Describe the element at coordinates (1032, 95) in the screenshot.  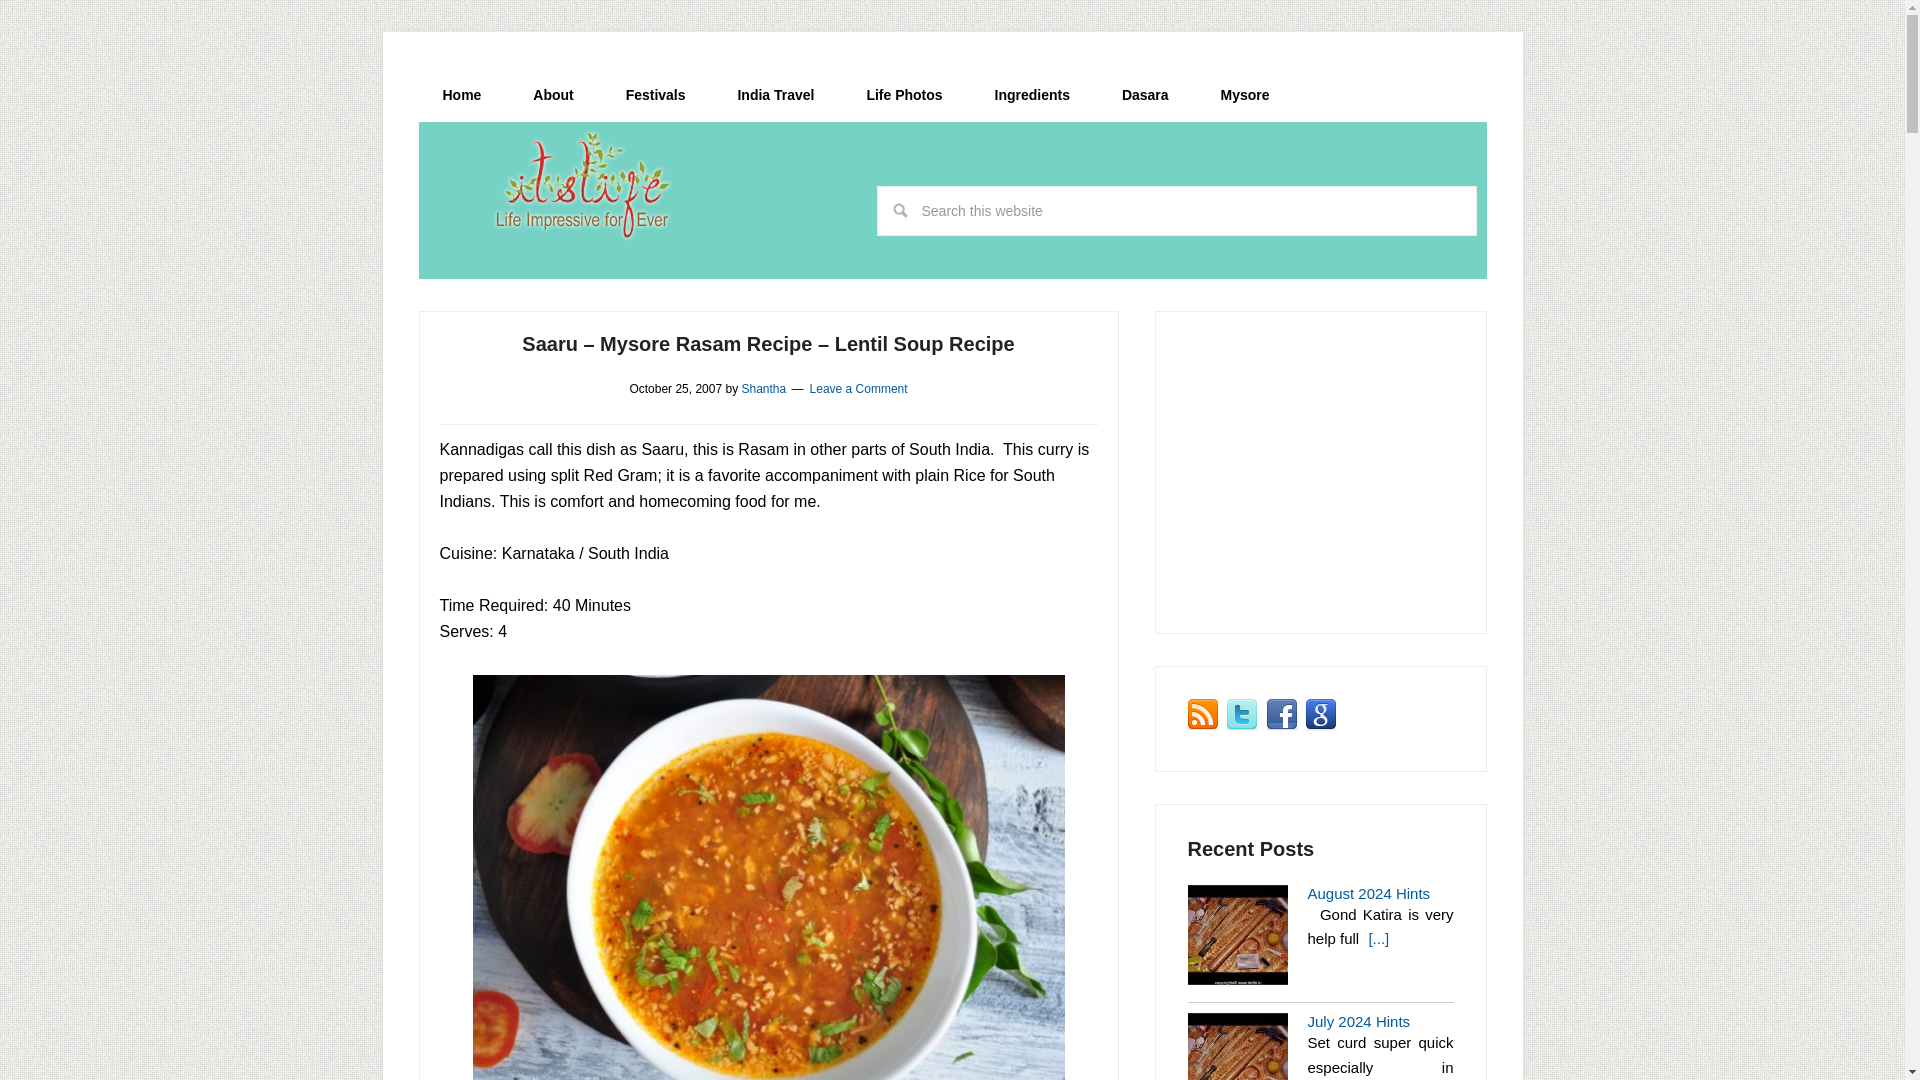
I see `Ingredients` at that location.